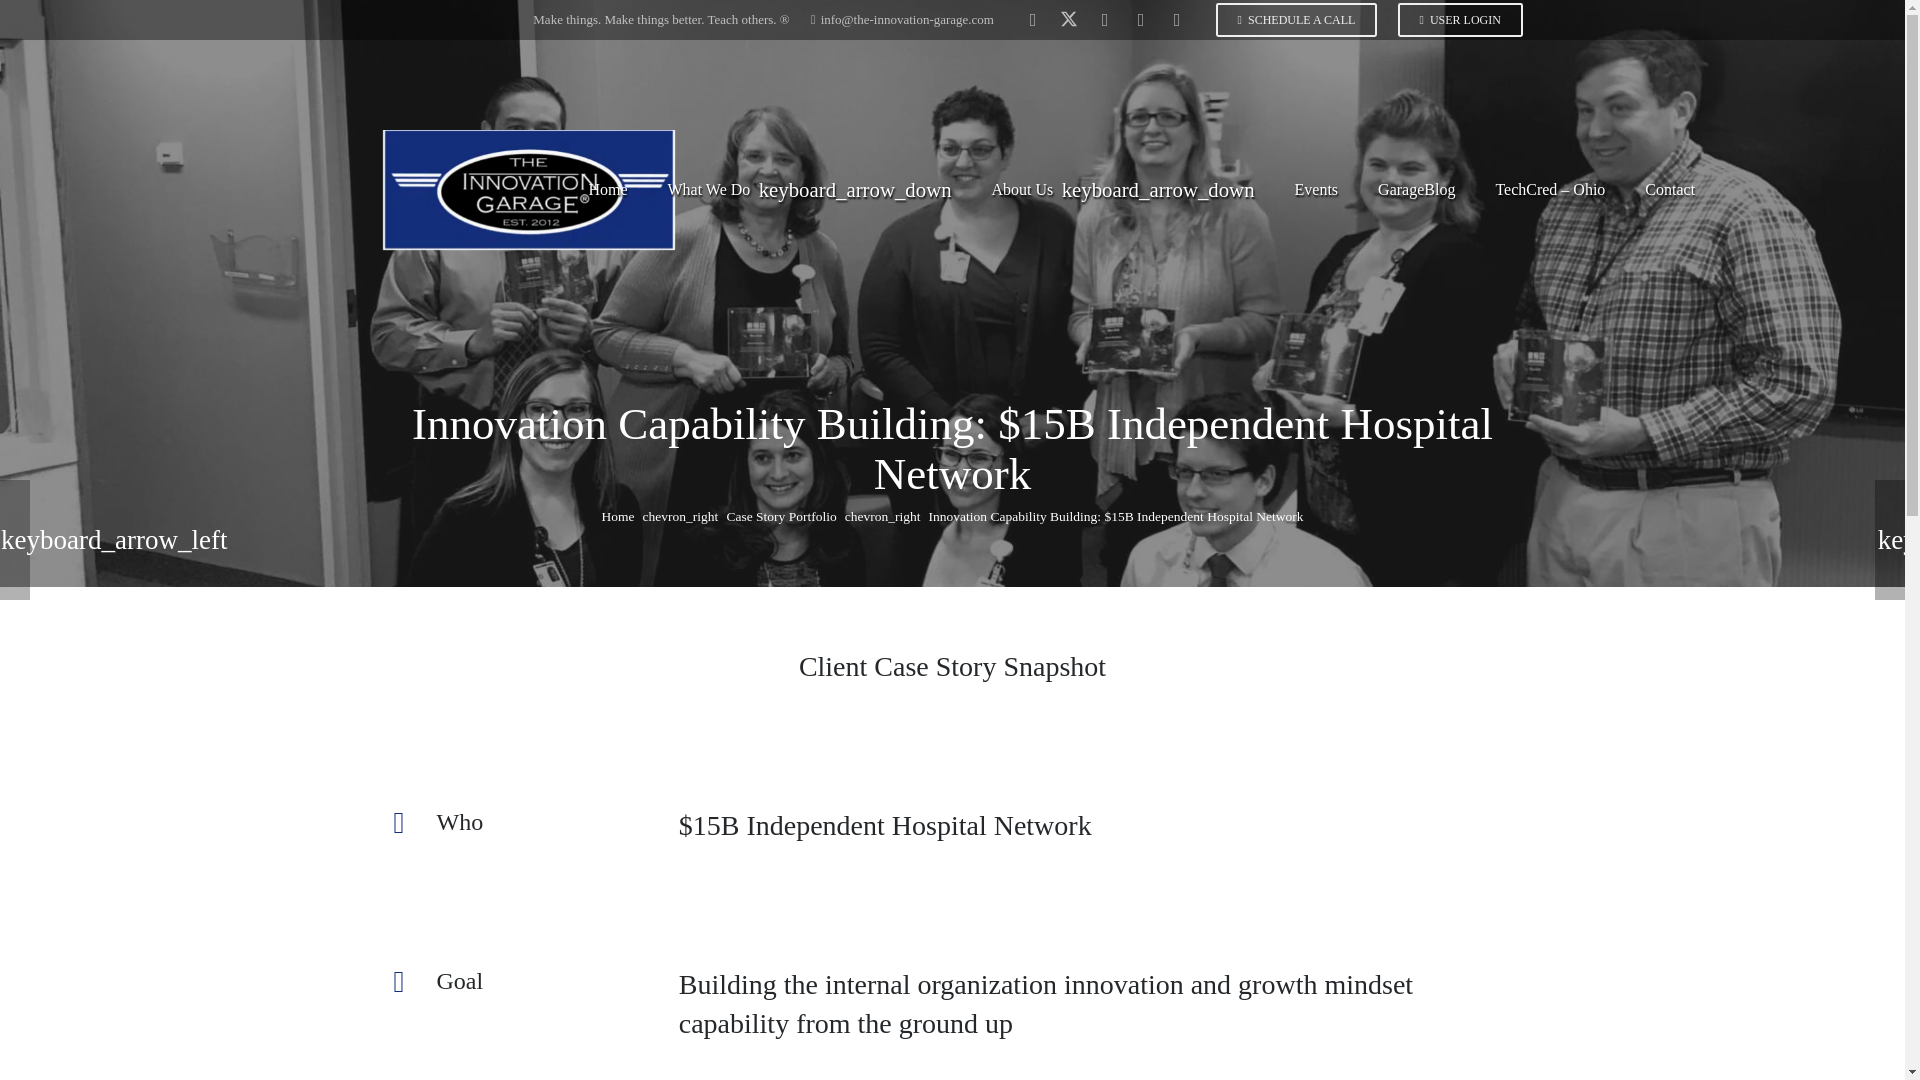 This screenshot has width=1920, height=1080. I want to click on Facebook, so click(1032, 20).